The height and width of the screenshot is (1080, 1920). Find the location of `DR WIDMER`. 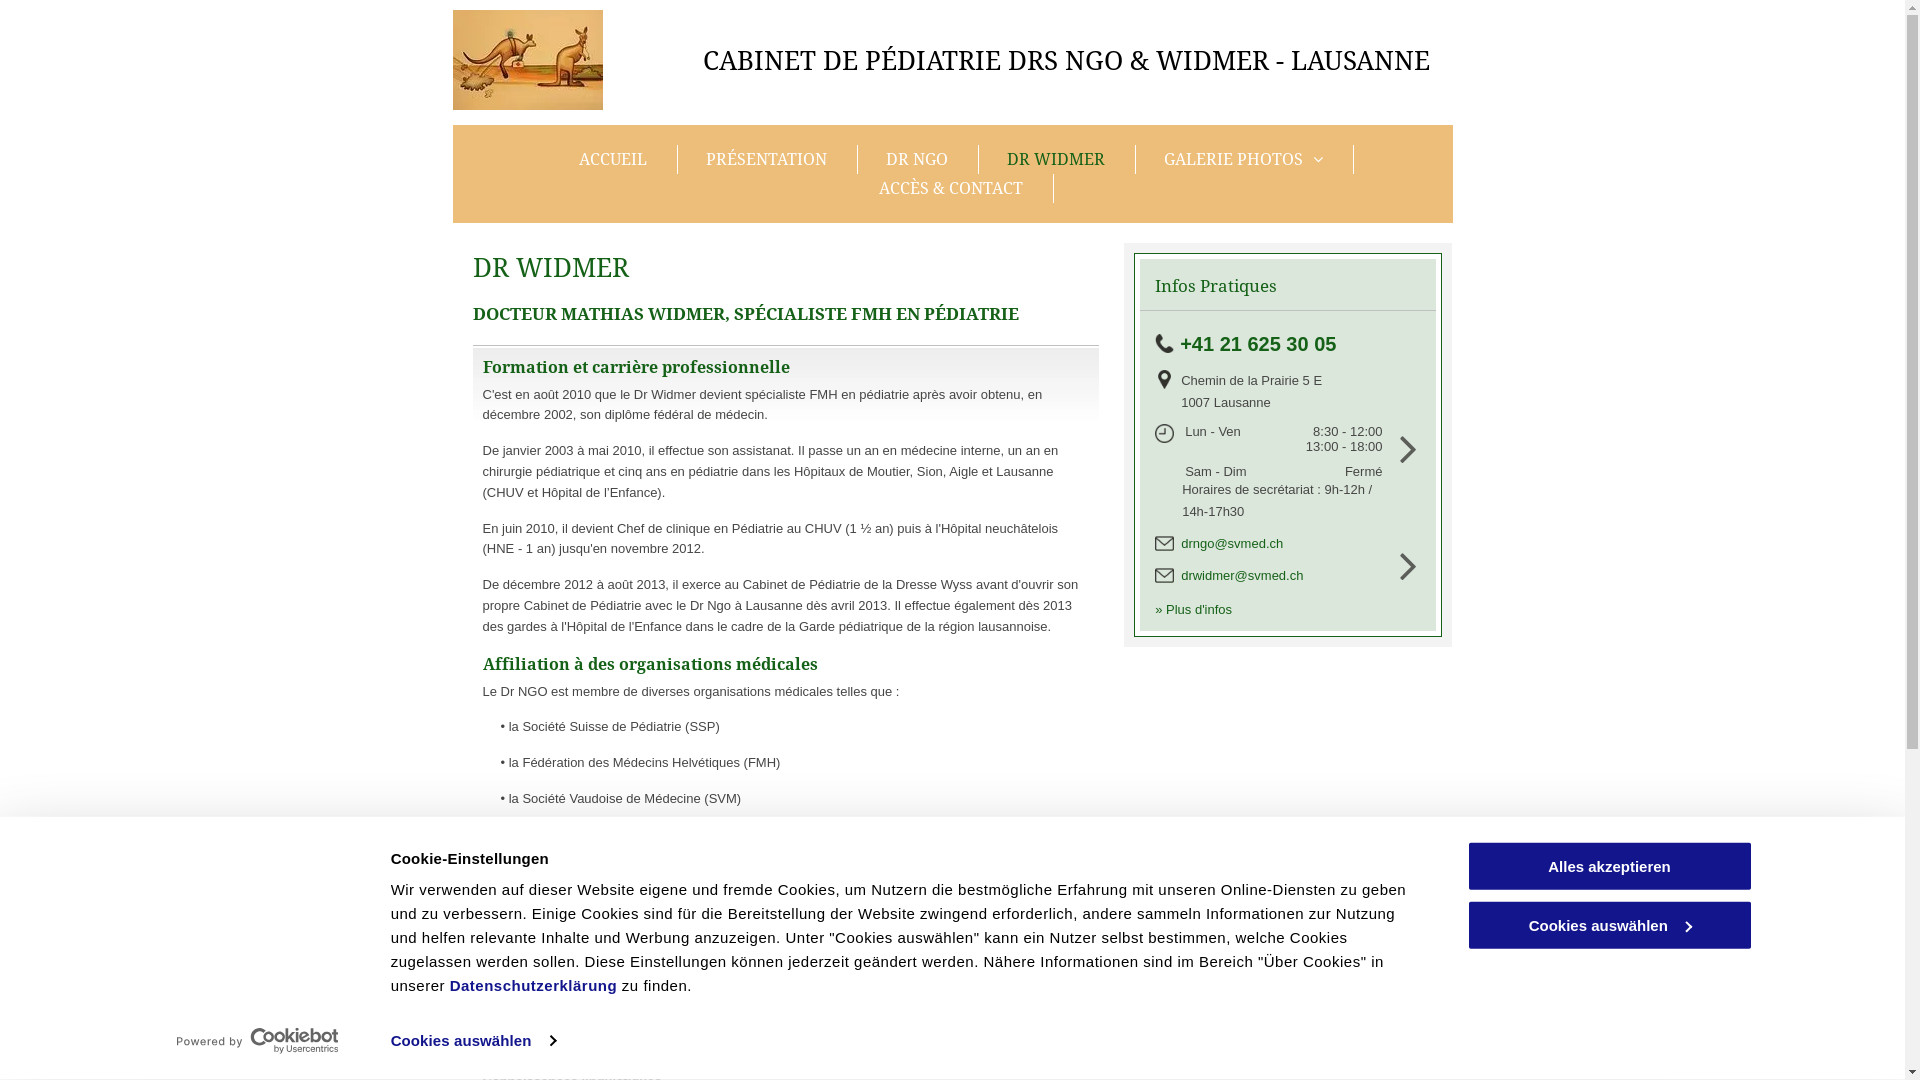

DR WIDMER is located at coordinates (1058, 160).